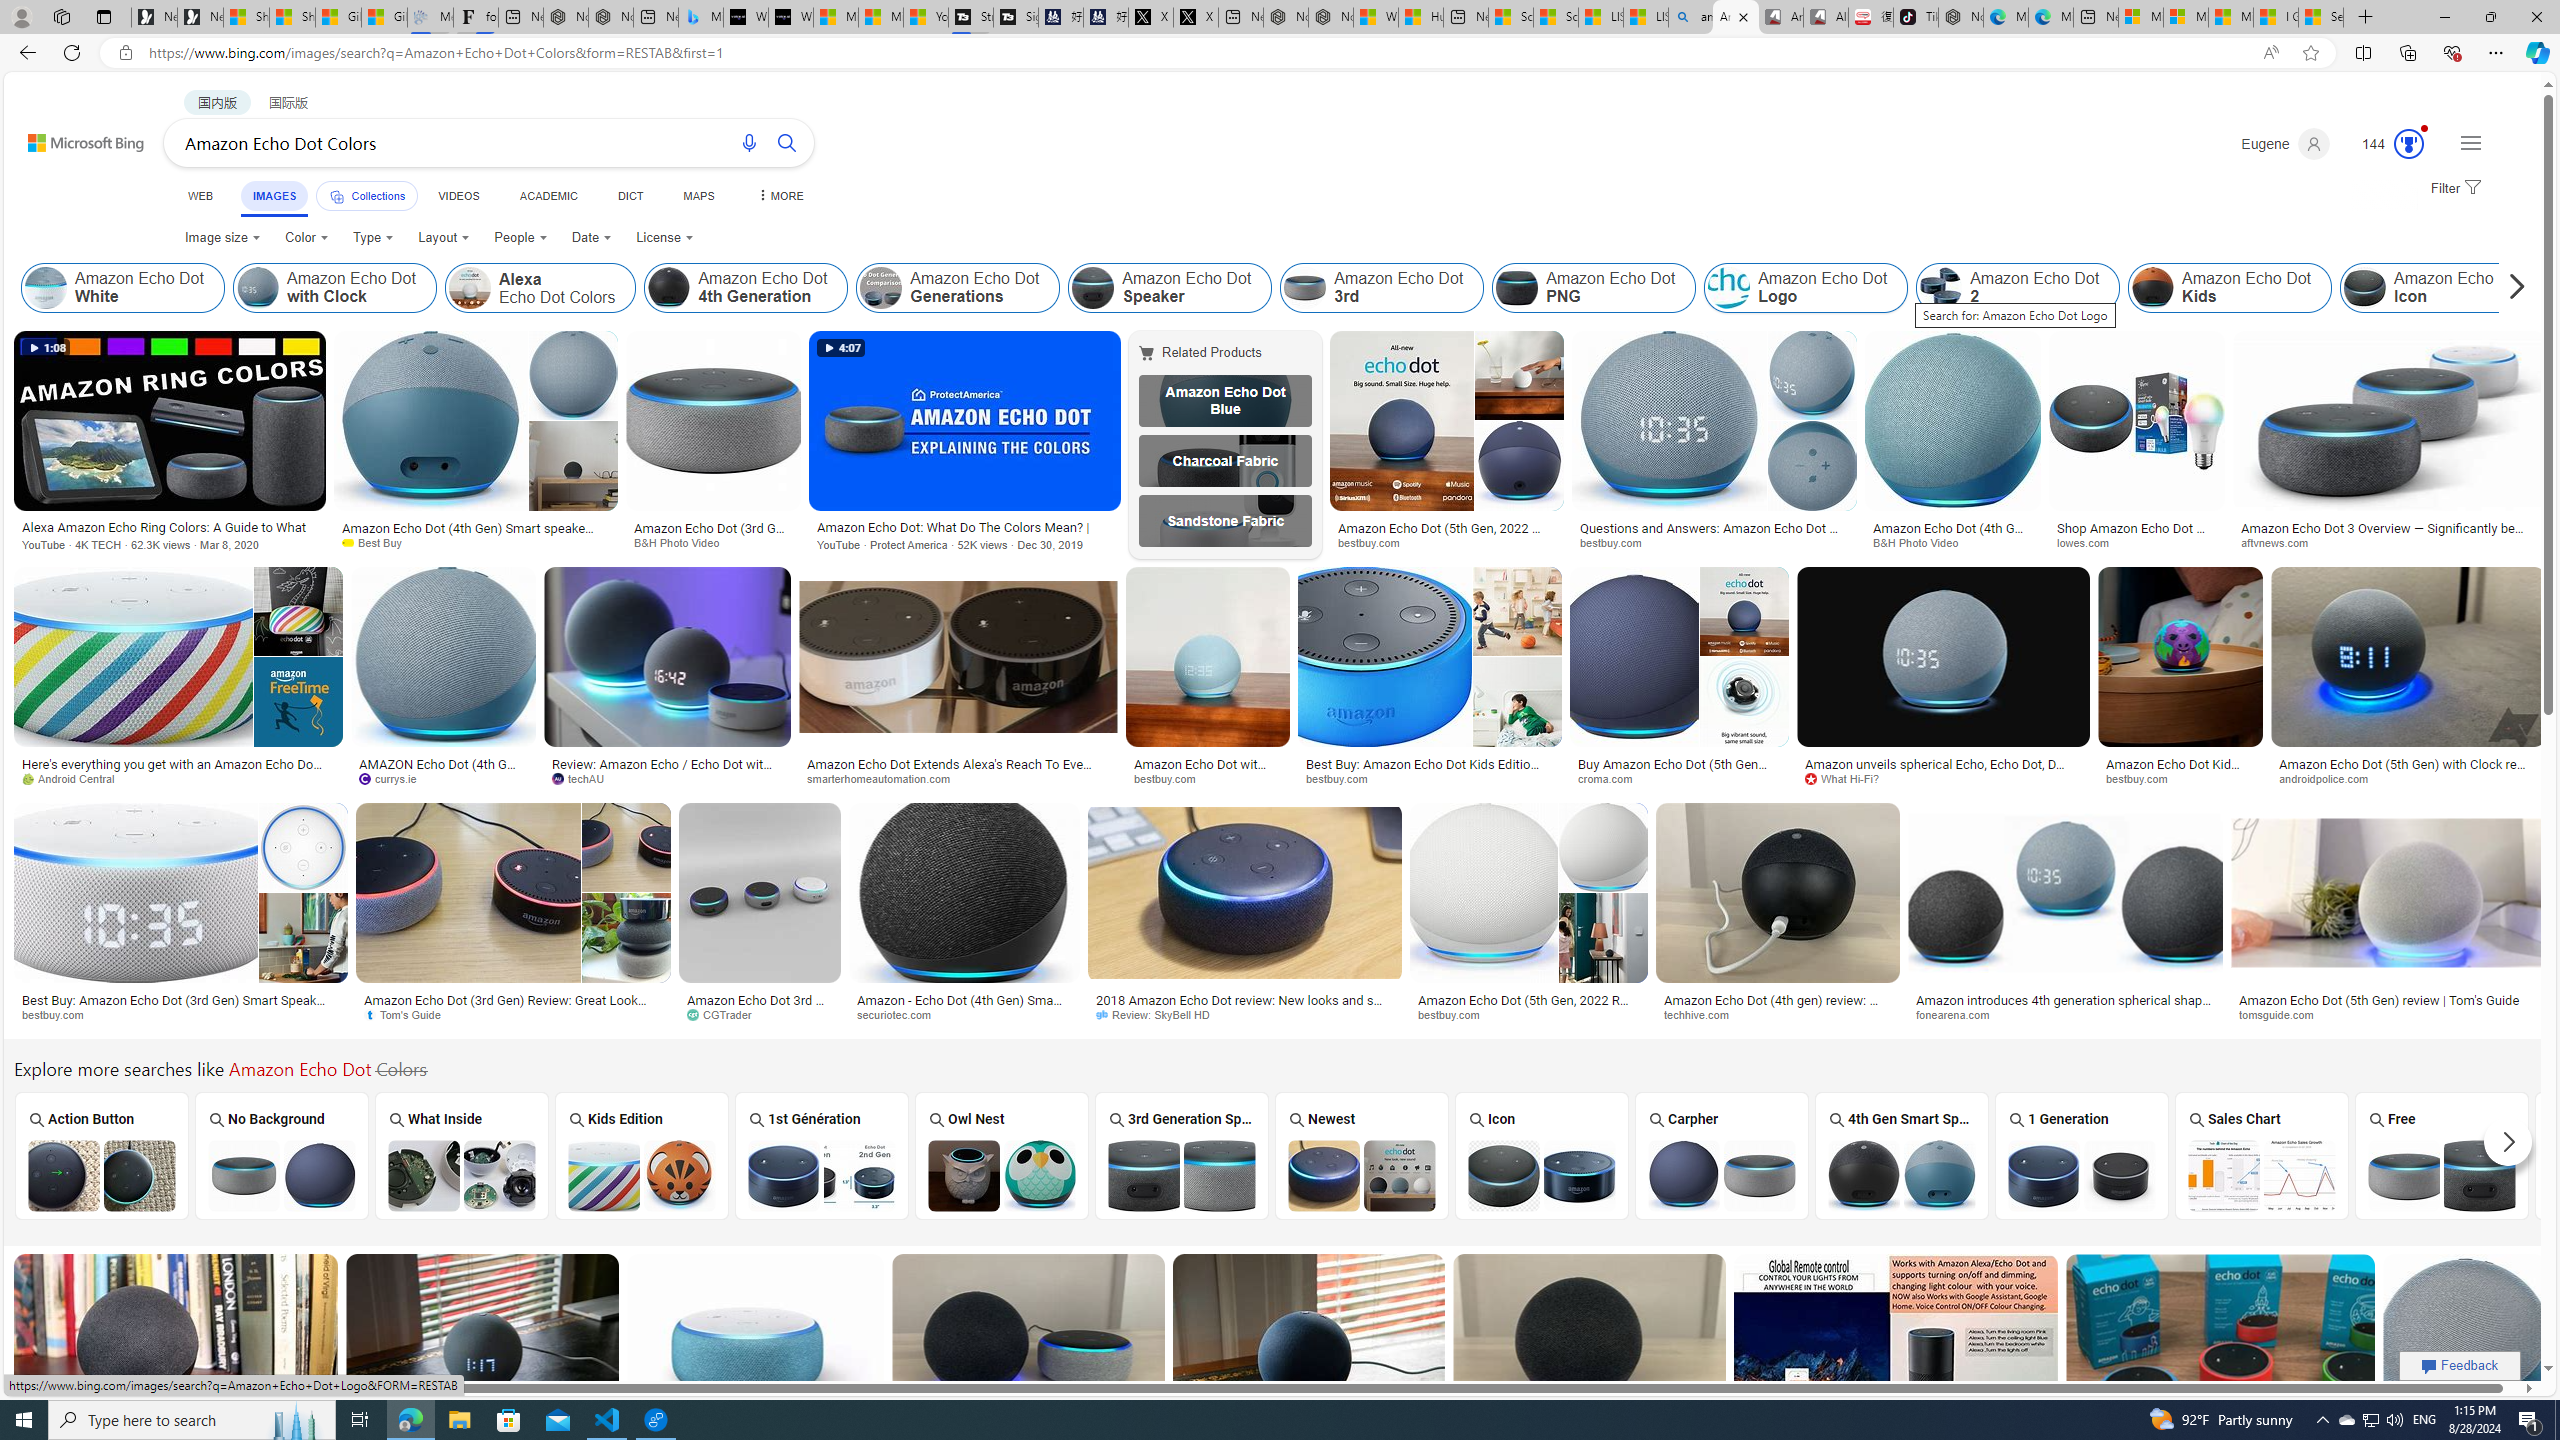 This screenshot has width=2560, height=1440. Describe the element at coordinates (1224, 521) in the screenshot. I see `Sandstone Fabric` at that location.